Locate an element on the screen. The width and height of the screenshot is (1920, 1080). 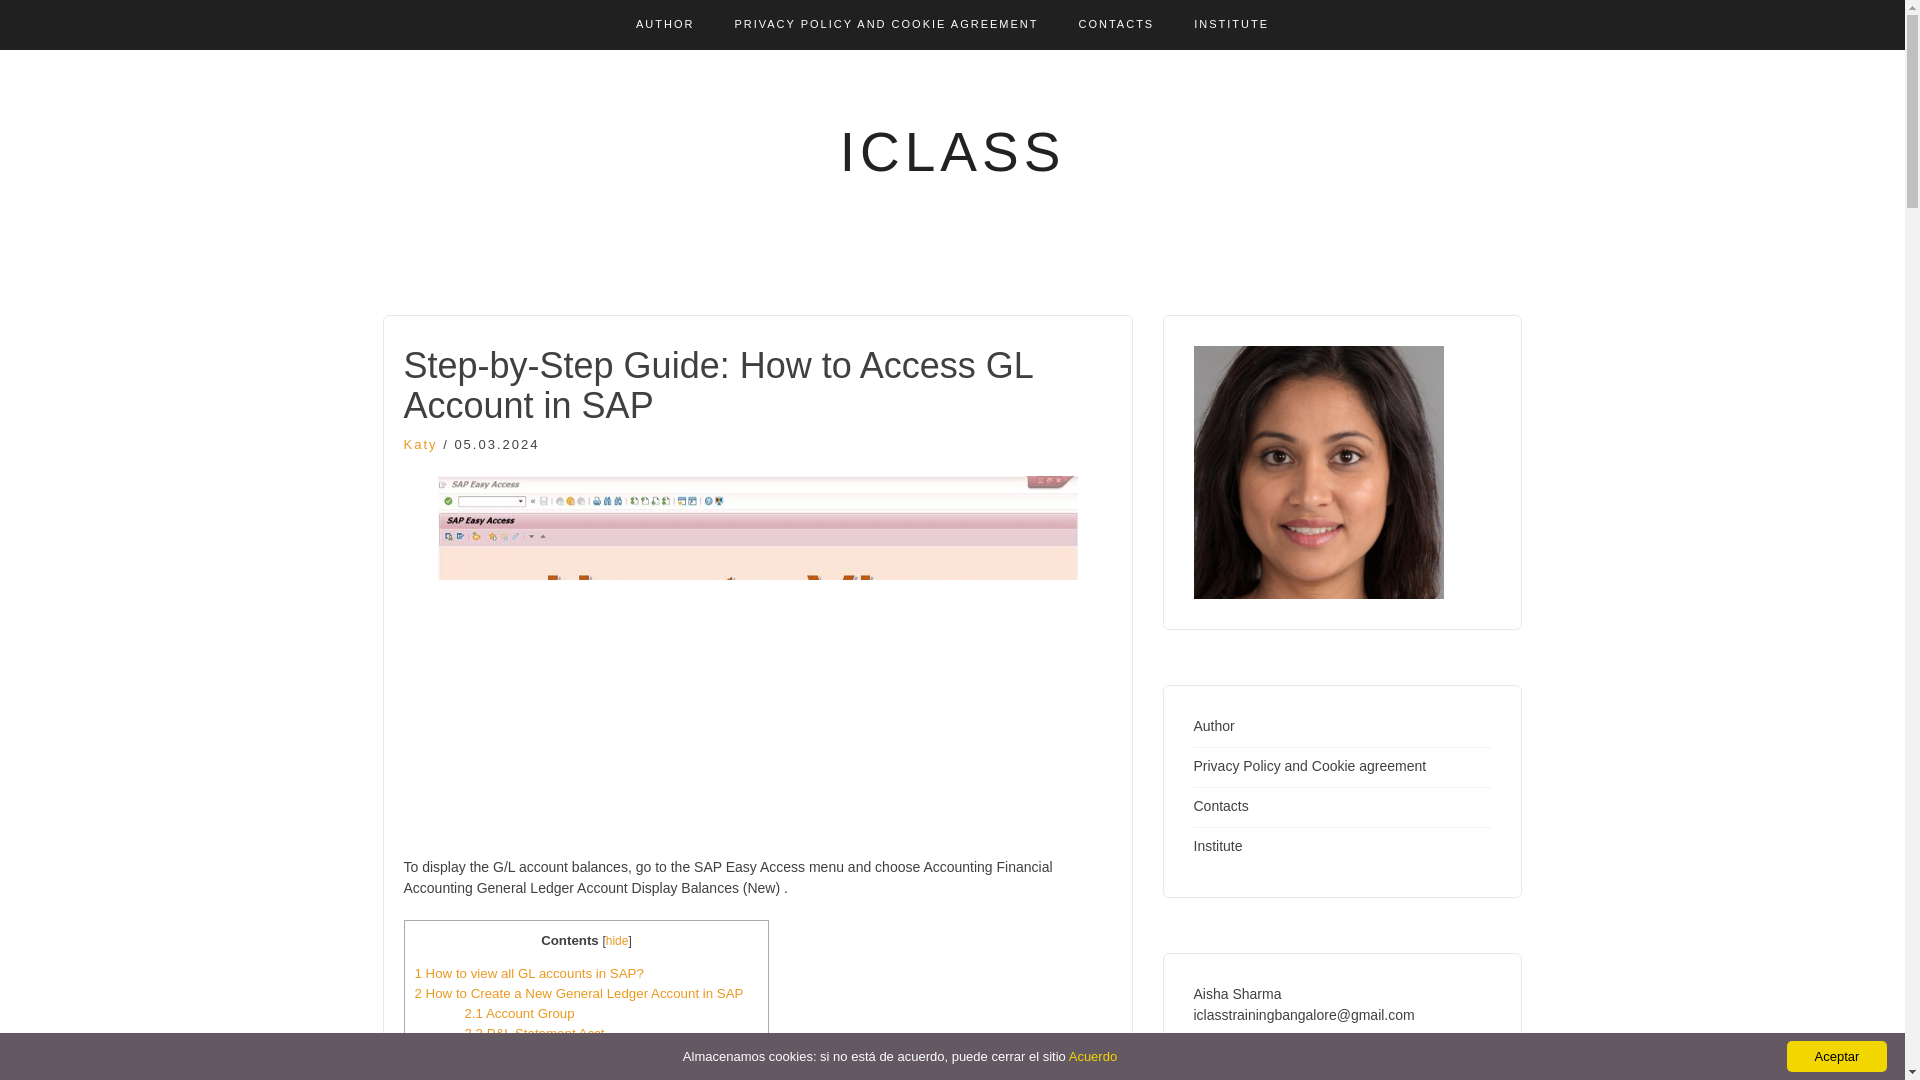
Katy is located at coordinates (420, 444).